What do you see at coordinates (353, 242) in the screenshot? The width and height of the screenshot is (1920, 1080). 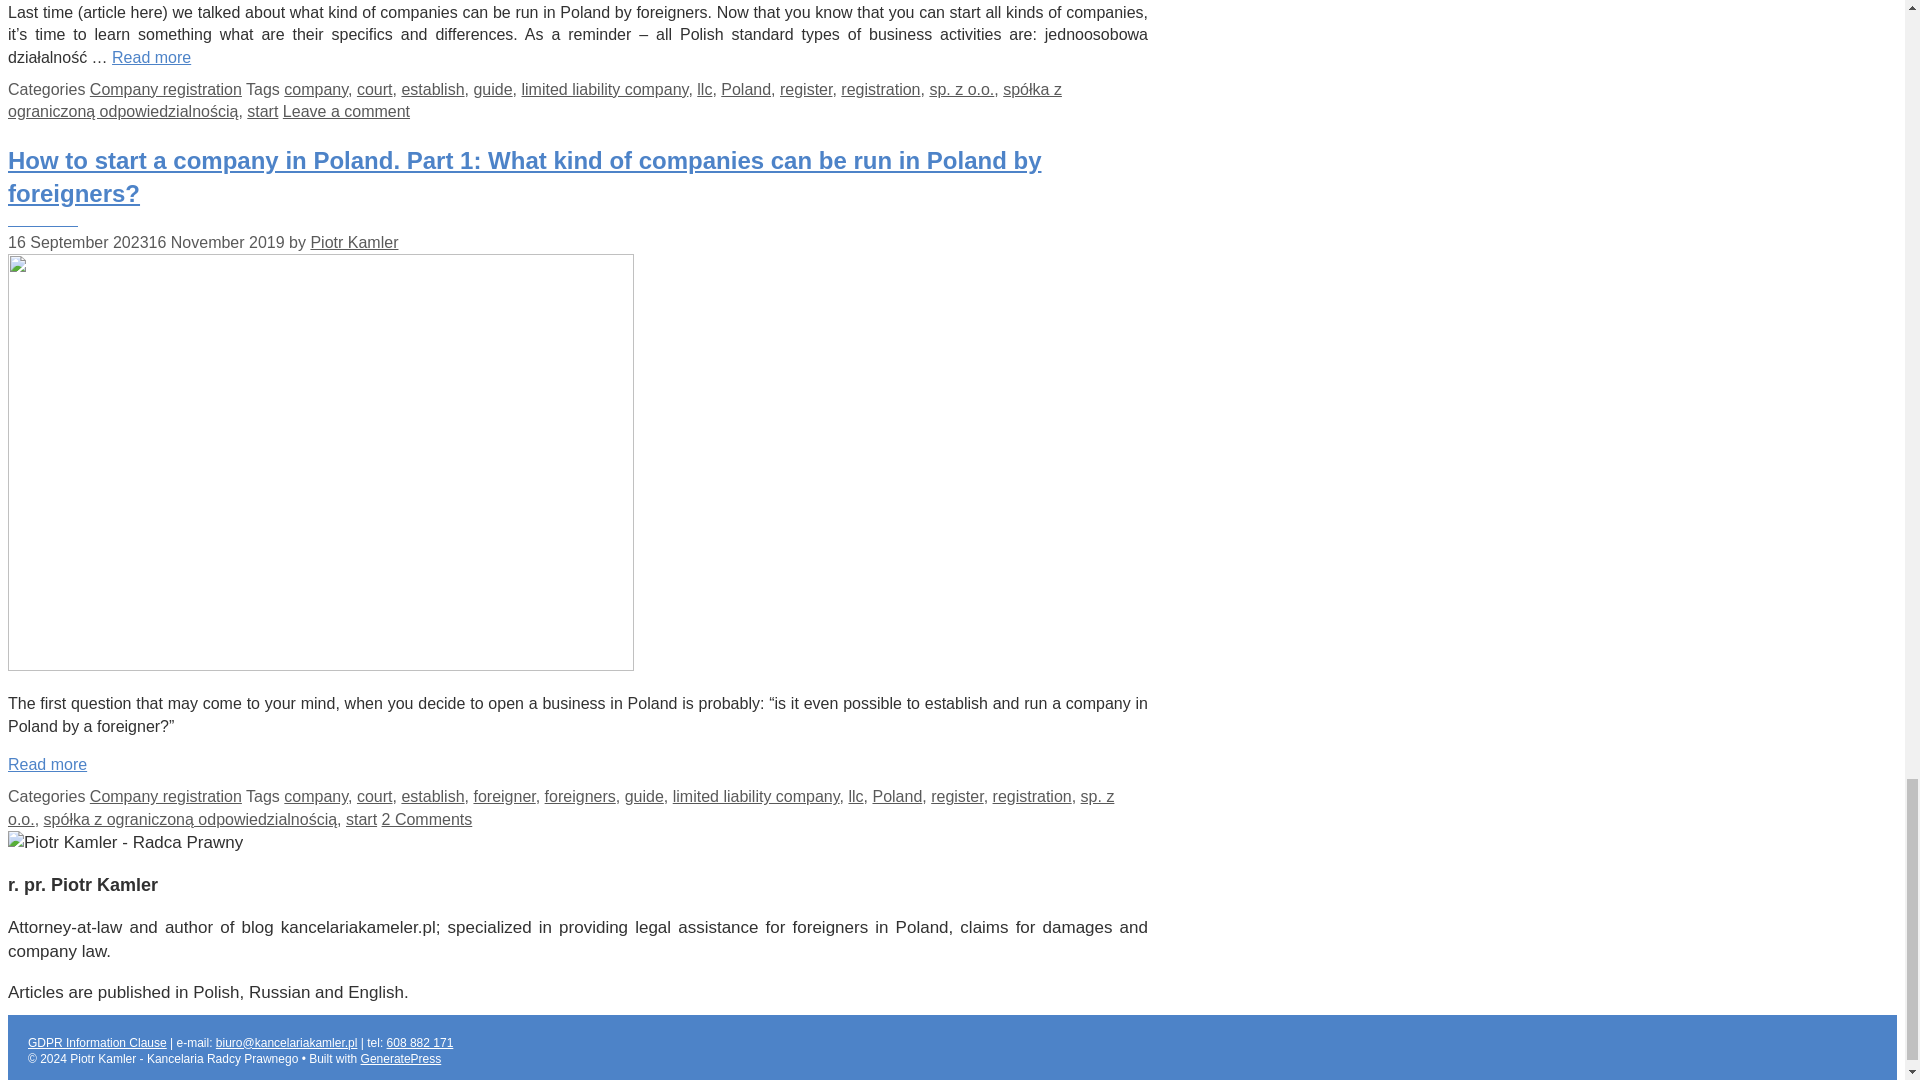 I see `View all posts by Piotr Kamler` at bounding box center [353, 242].